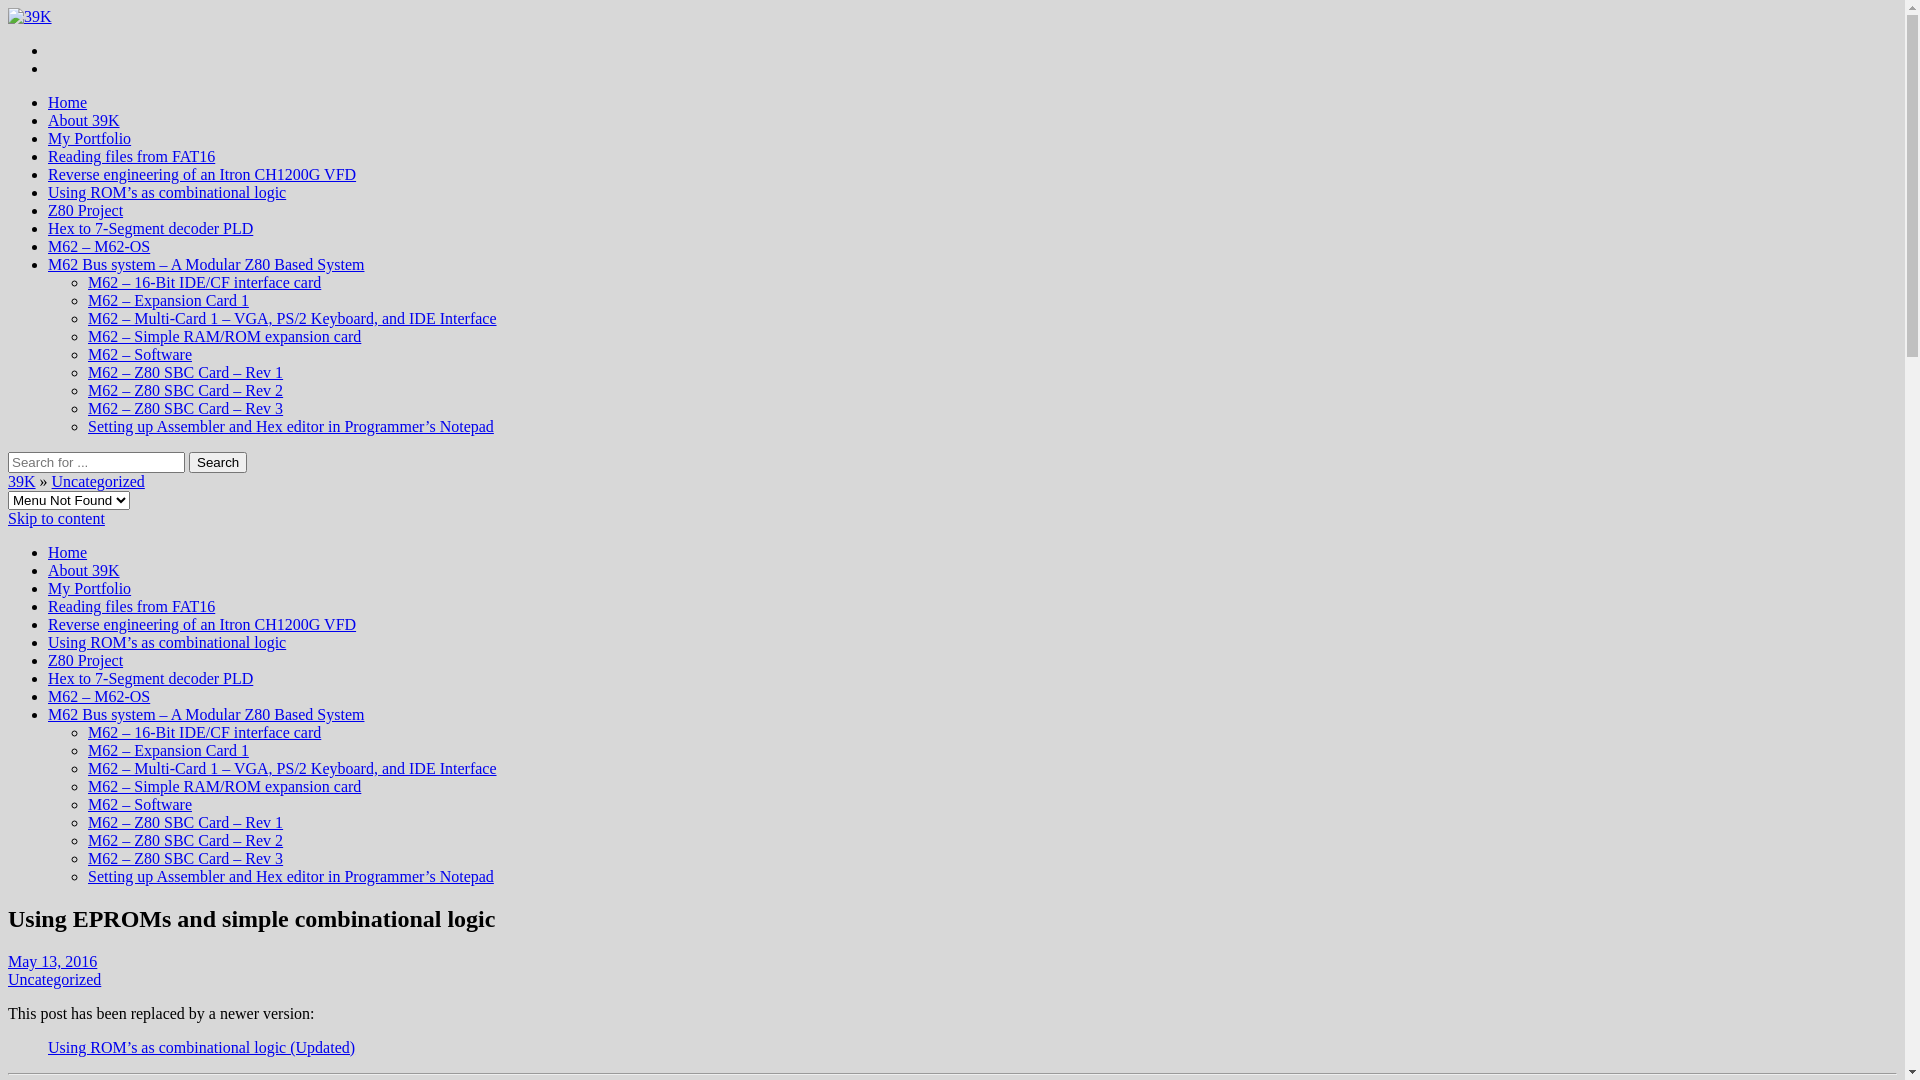 This screenshot has width=1920, height=1080. What do you see at coordinates (90, 588) in the screenshot?
I see `My Portfolio` at bounding box center [90, 588].